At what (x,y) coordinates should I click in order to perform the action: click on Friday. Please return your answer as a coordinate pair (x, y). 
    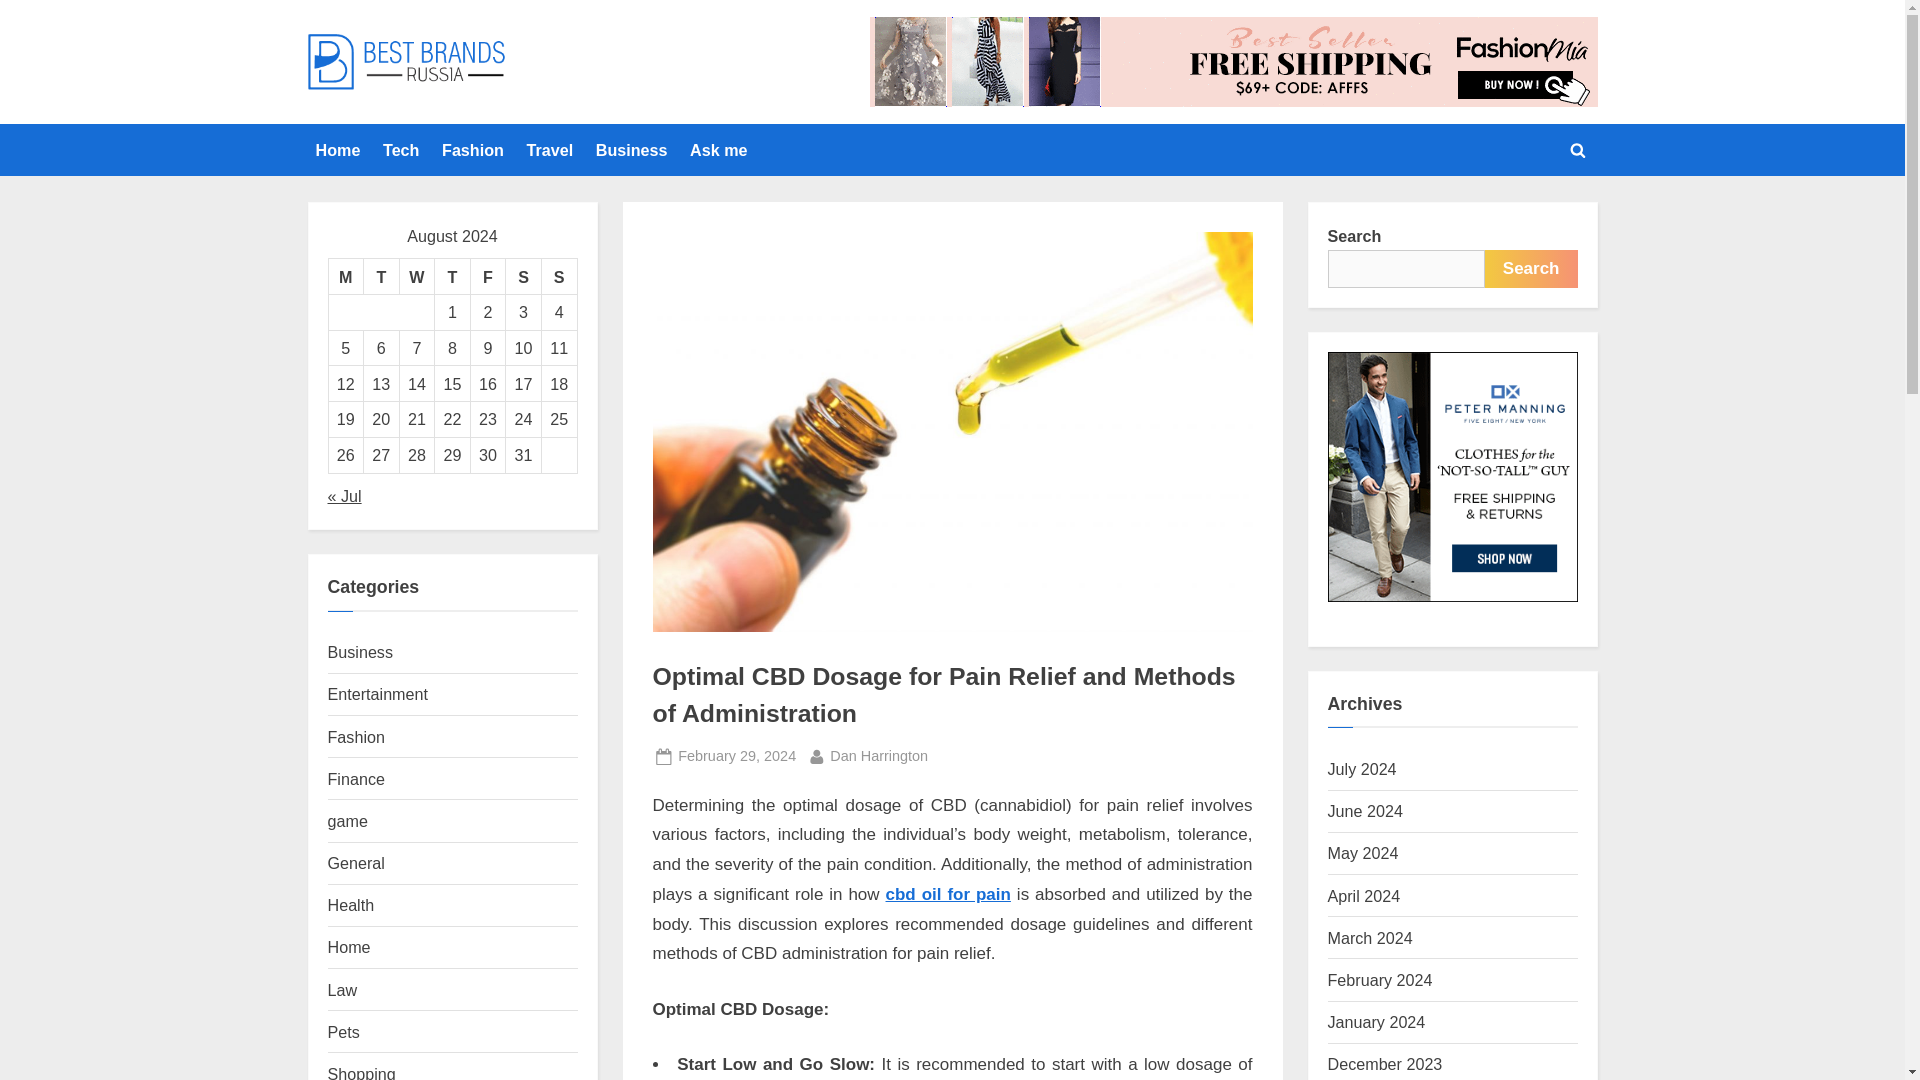
    Looking at the image, I should click on (488, 276).